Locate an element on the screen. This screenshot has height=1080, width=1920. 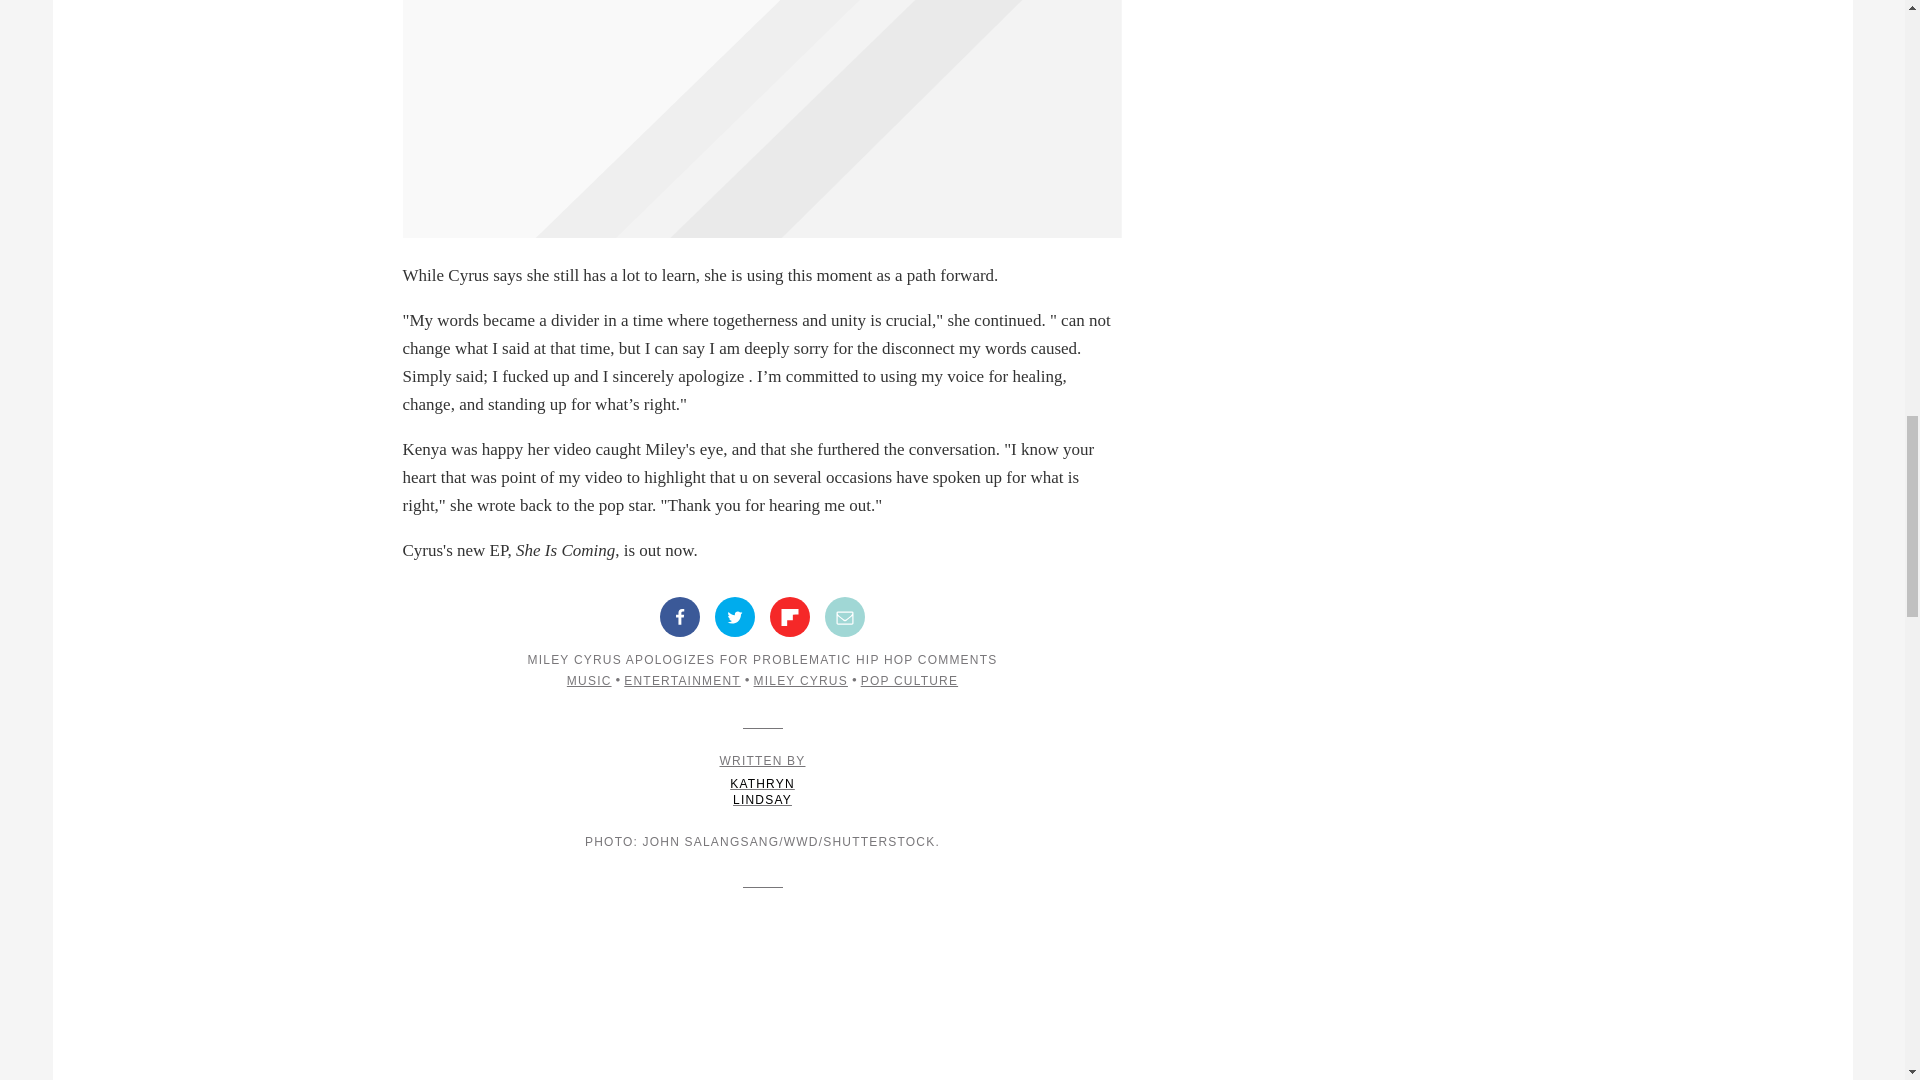
MUSIC is located at coordinates (790, 617).